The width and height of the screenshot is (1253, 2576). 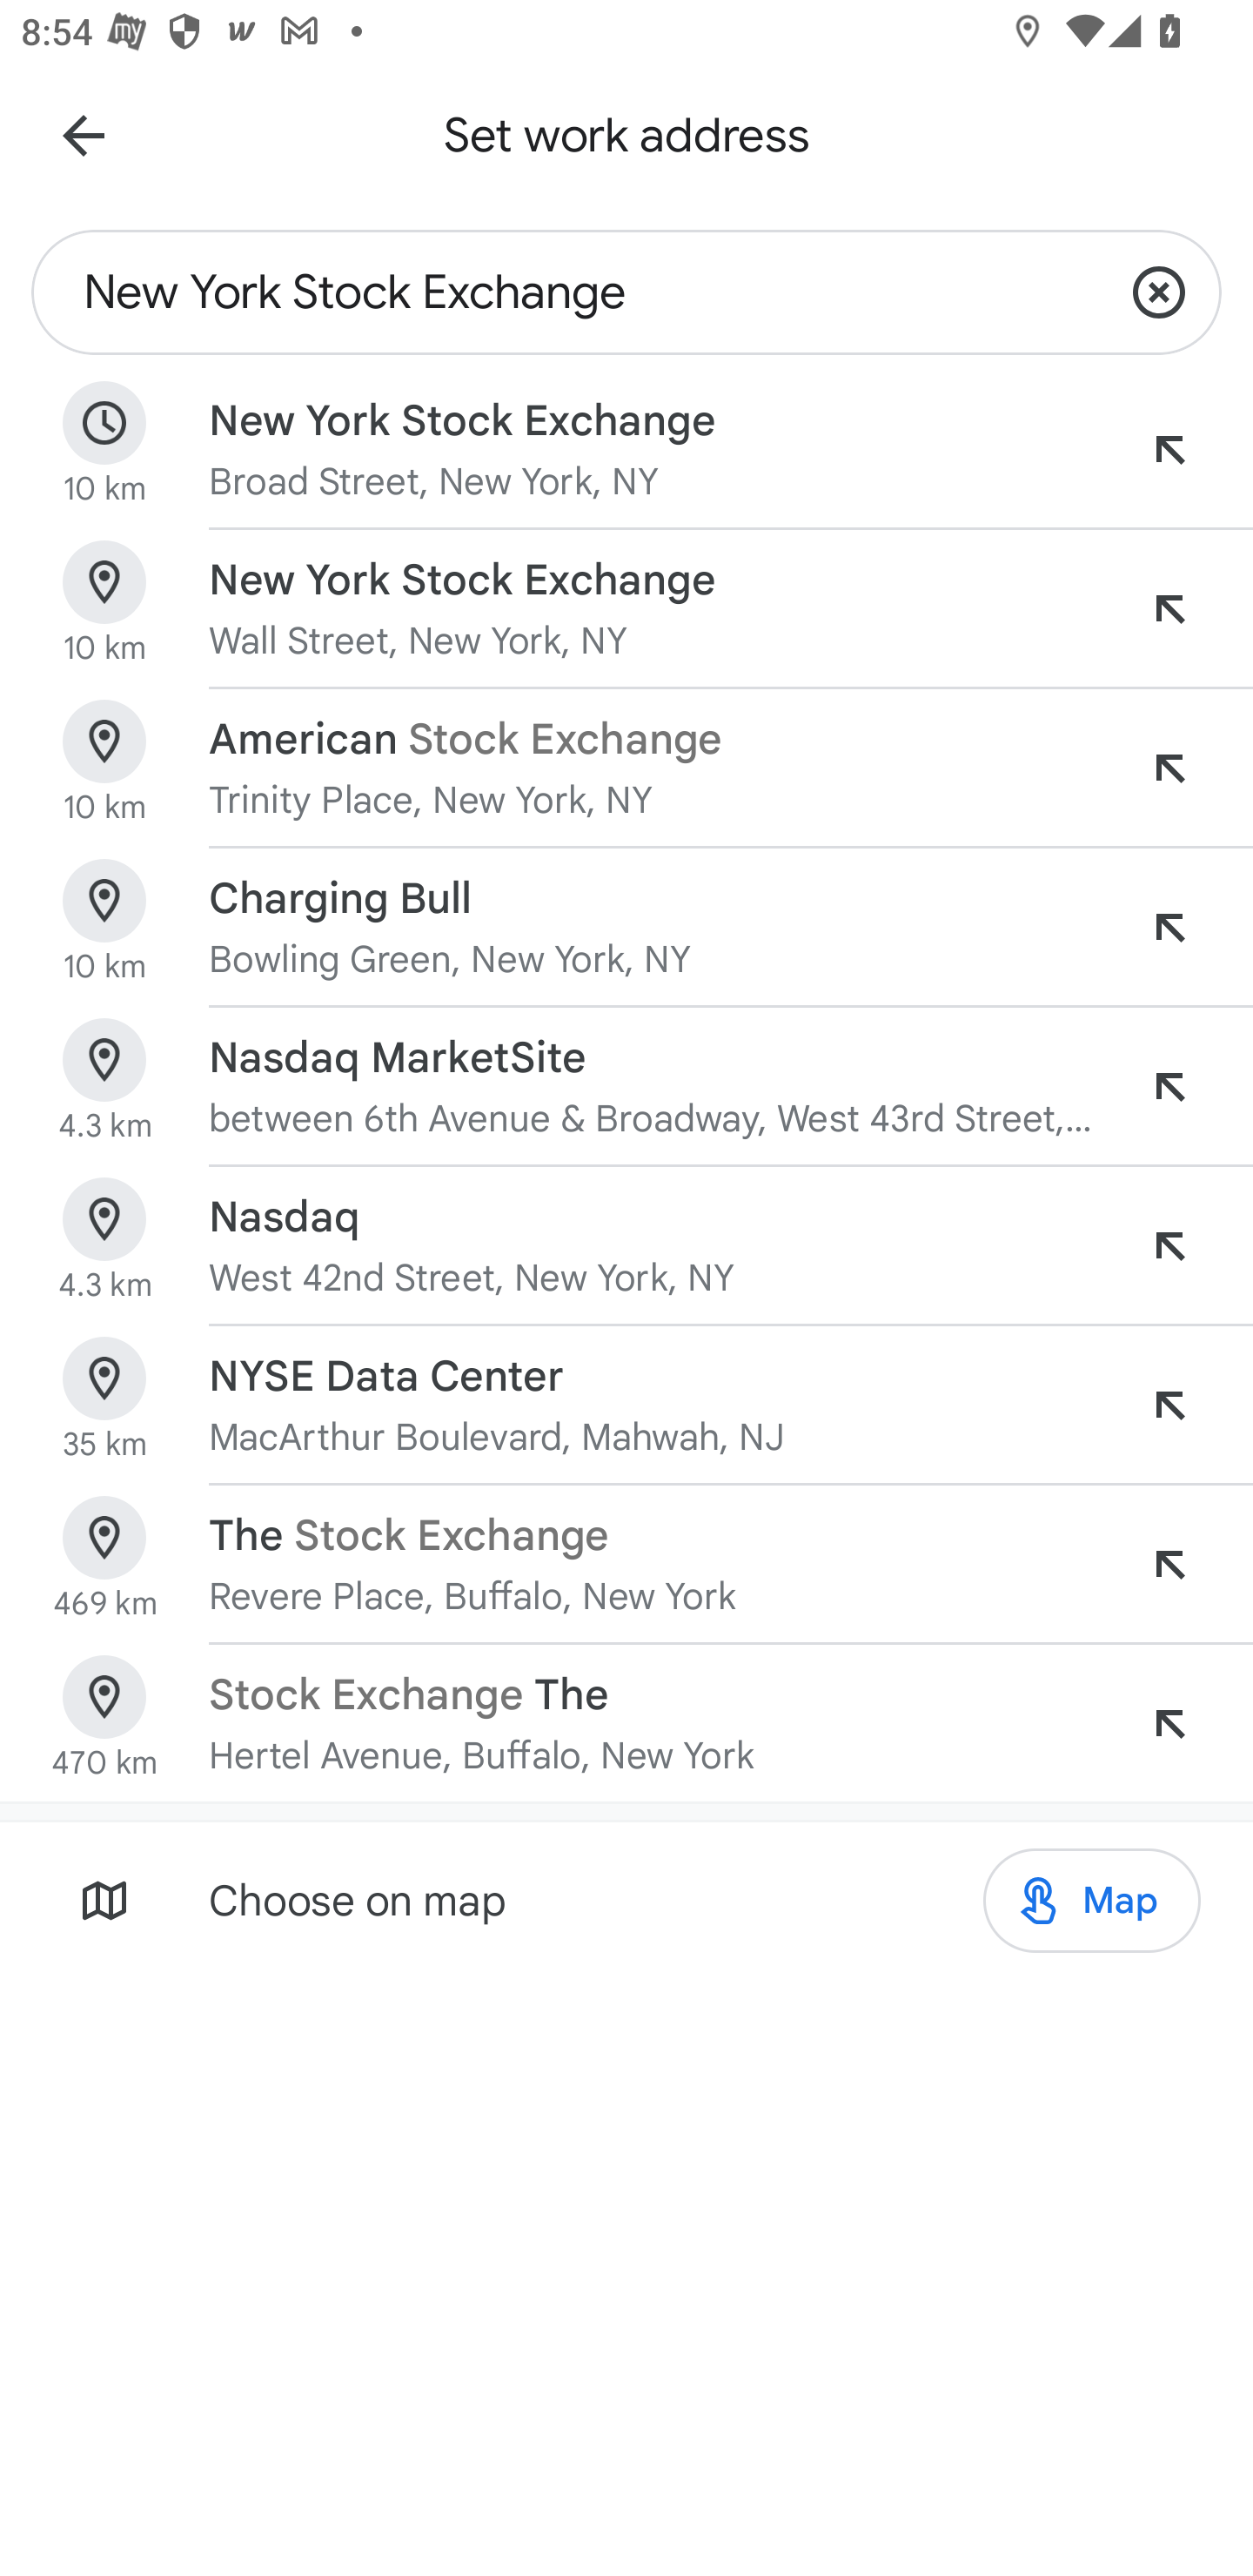 I want to click on Navigate up, so click(x=84, y=134).